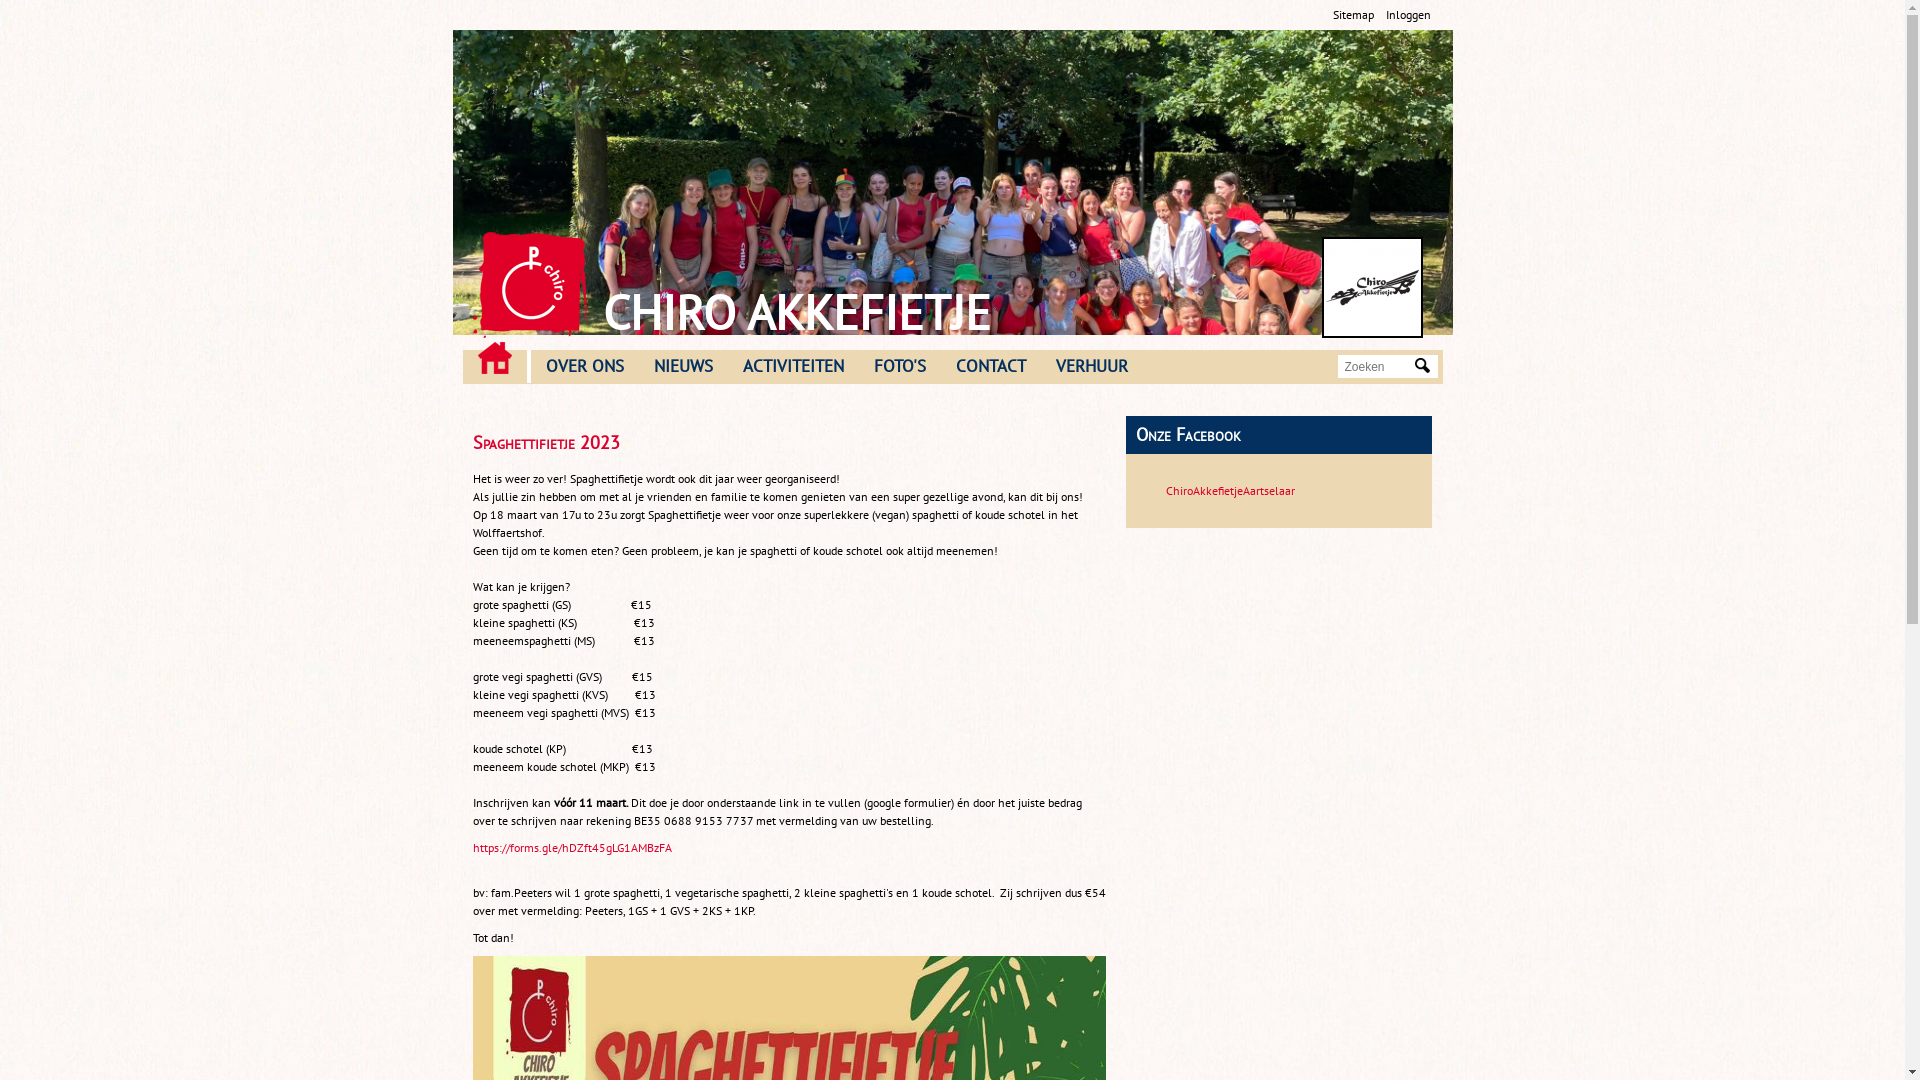 The width and height of the screenshot is (1920, 1080). Describe the element at coordinates (899, 367) in the screenshot. I see `FOTO'S` at that location.